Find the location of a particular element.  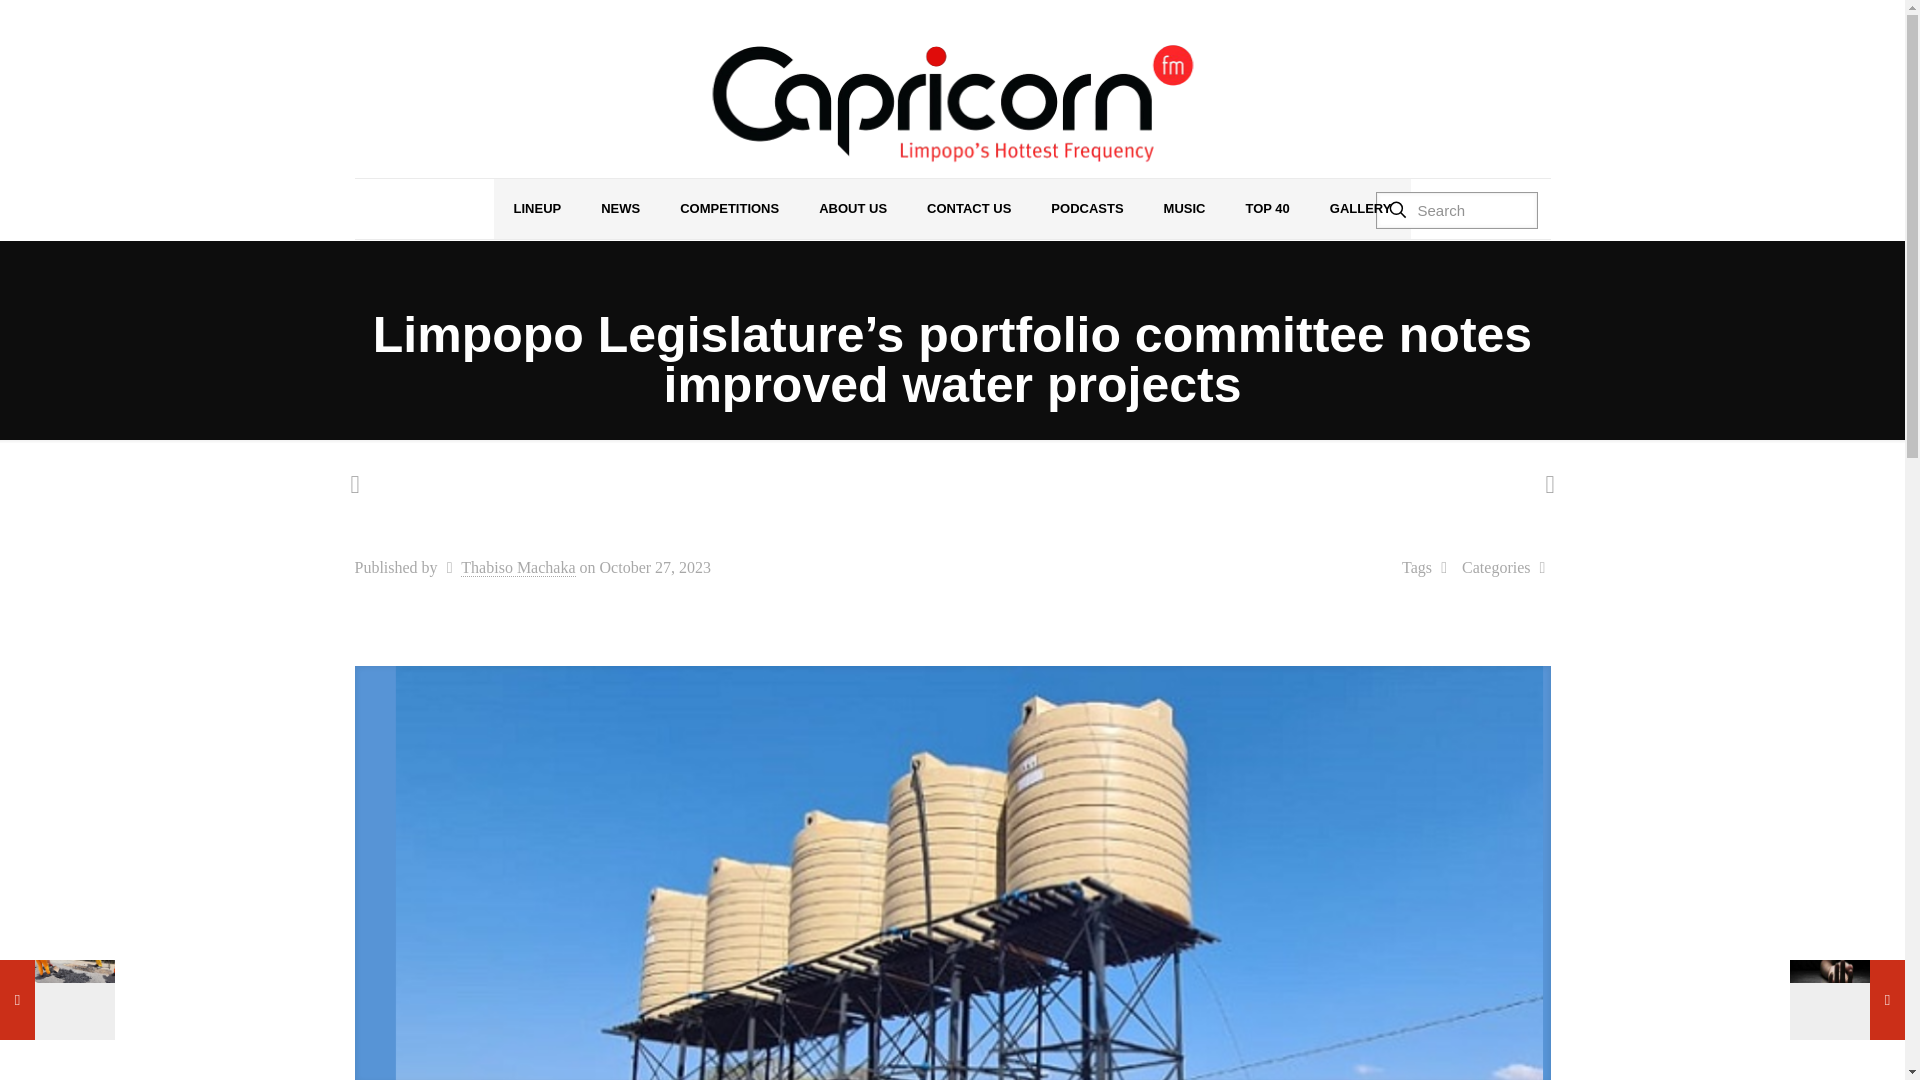

Capricorn FM is located at coordinates (952, 104).